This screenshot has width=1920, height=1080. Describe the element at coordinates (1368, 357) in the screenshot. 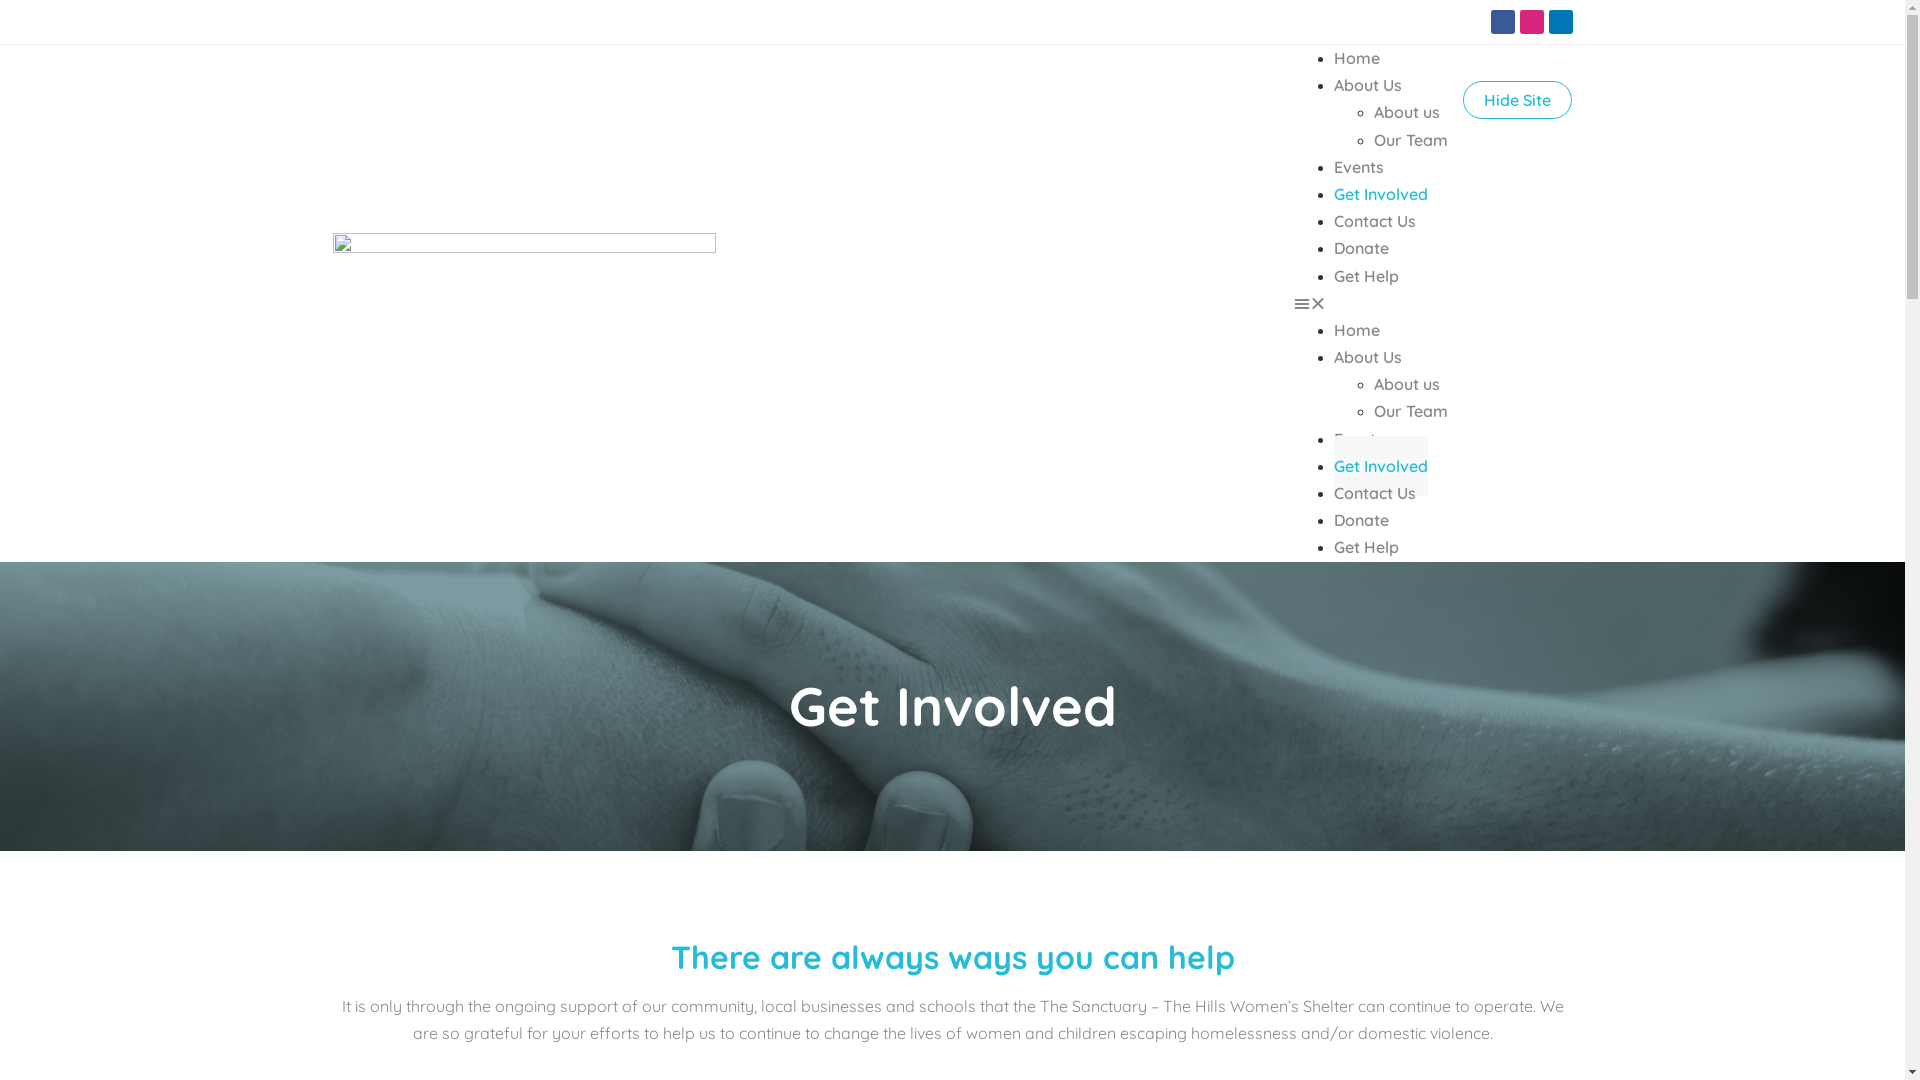

I see `About Us` at that location.